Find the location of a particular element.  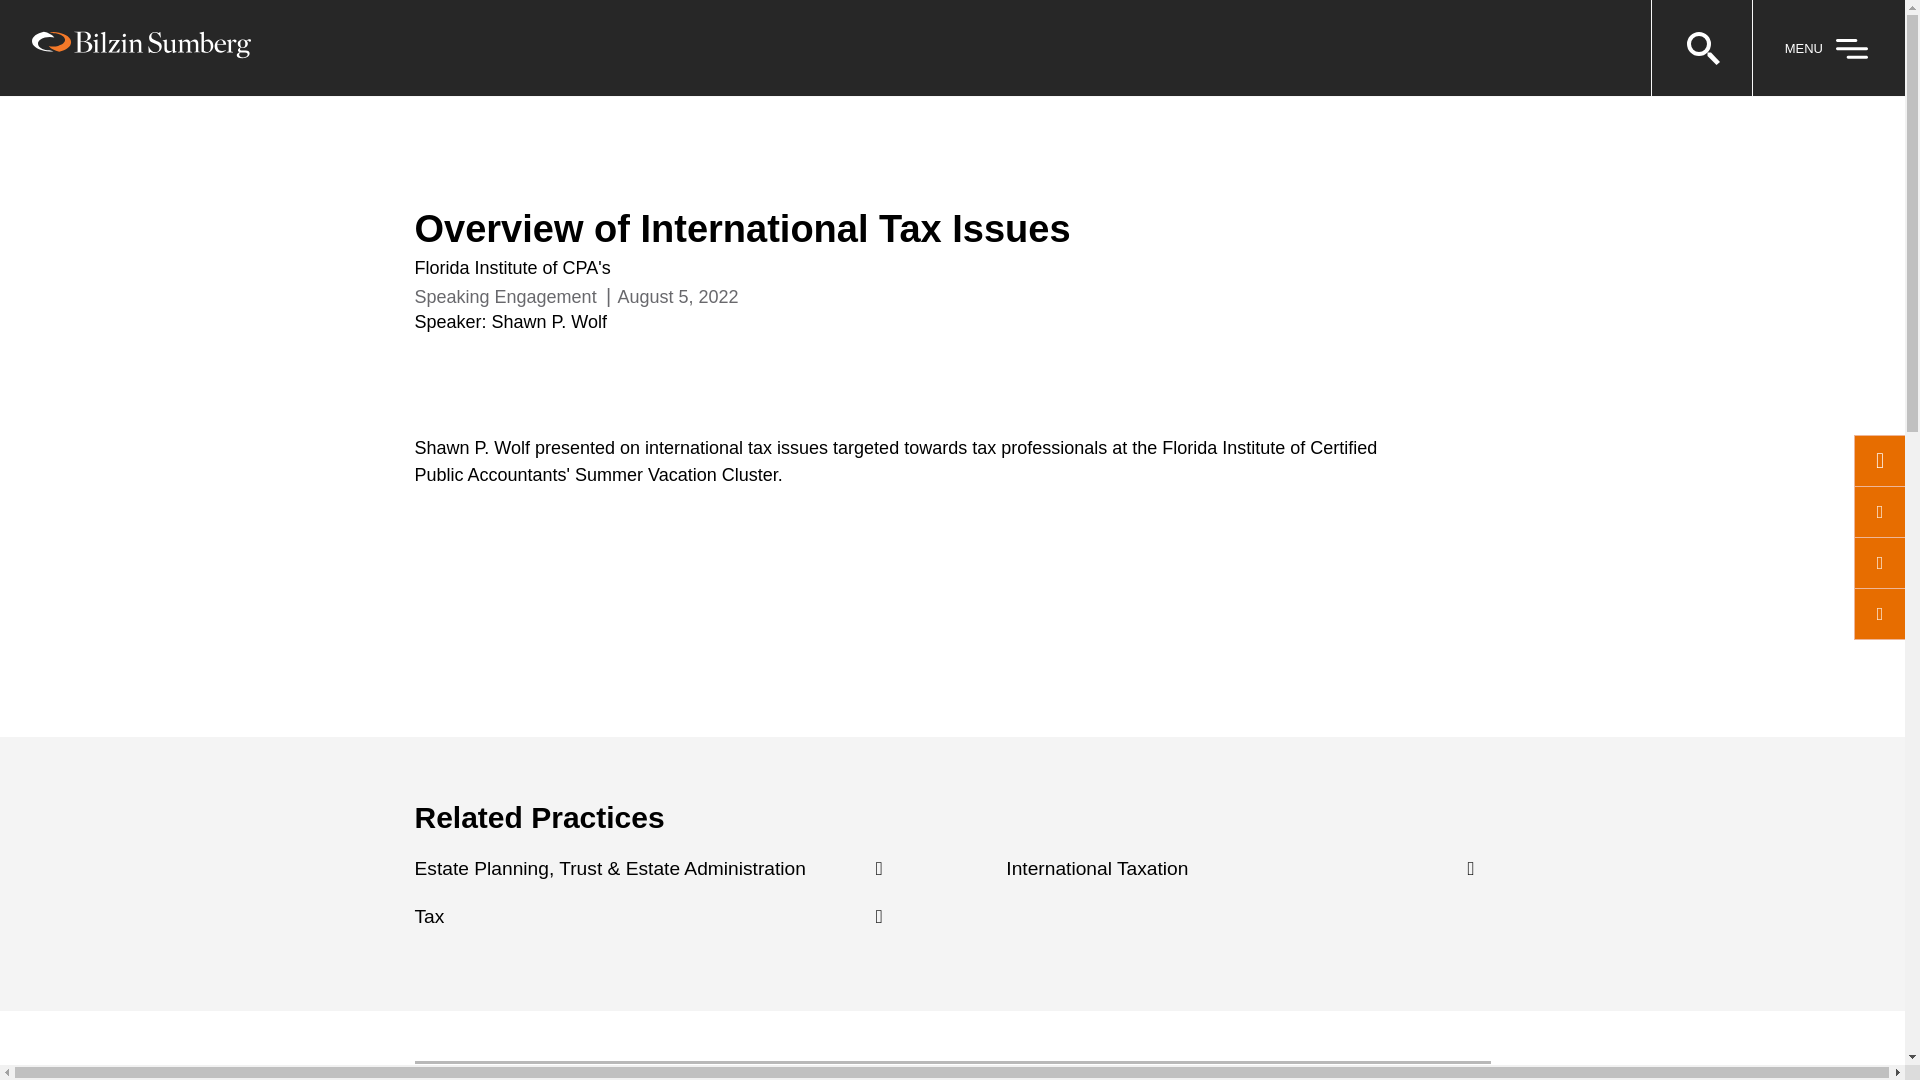

Shawn P. Wolf is located at coordinates (548, 322).